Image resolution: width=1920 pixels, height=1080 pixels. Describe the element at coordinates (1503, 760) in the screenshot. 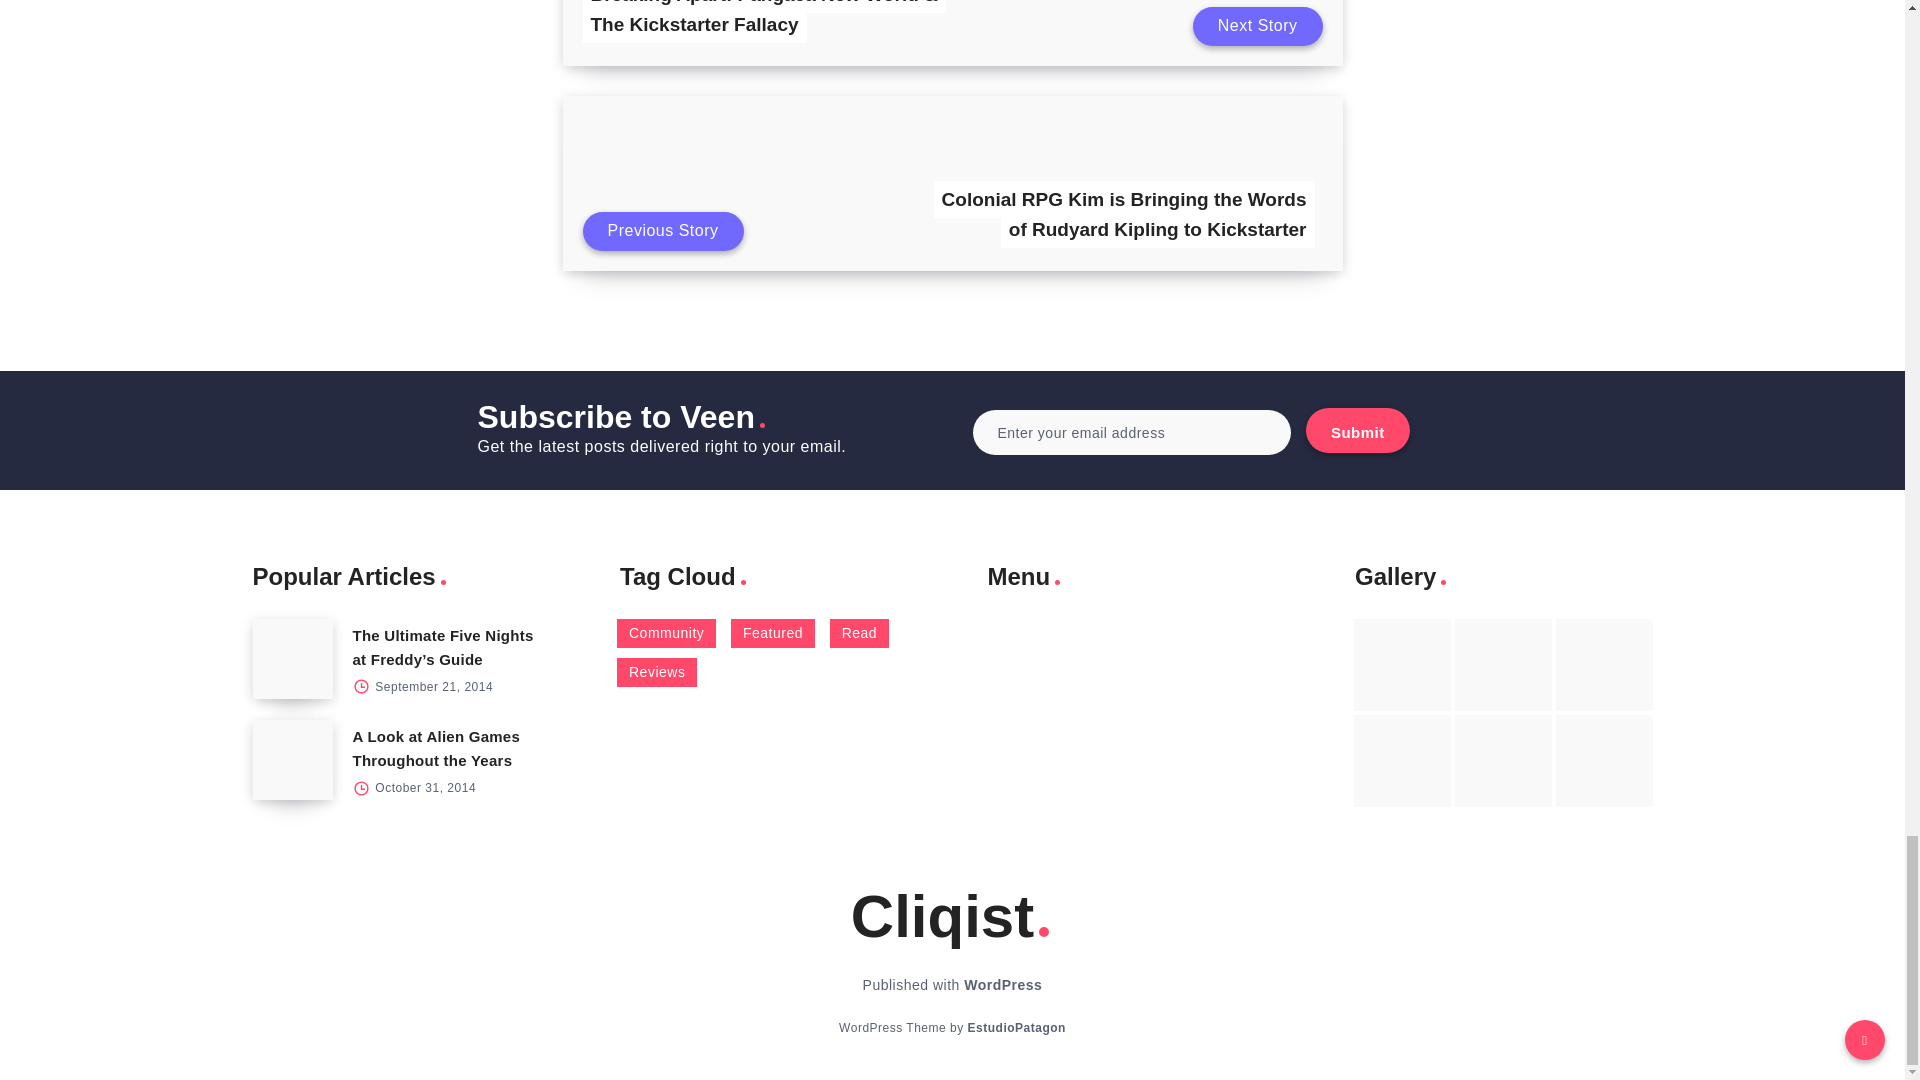

I see `Just a nice paint` at that location.